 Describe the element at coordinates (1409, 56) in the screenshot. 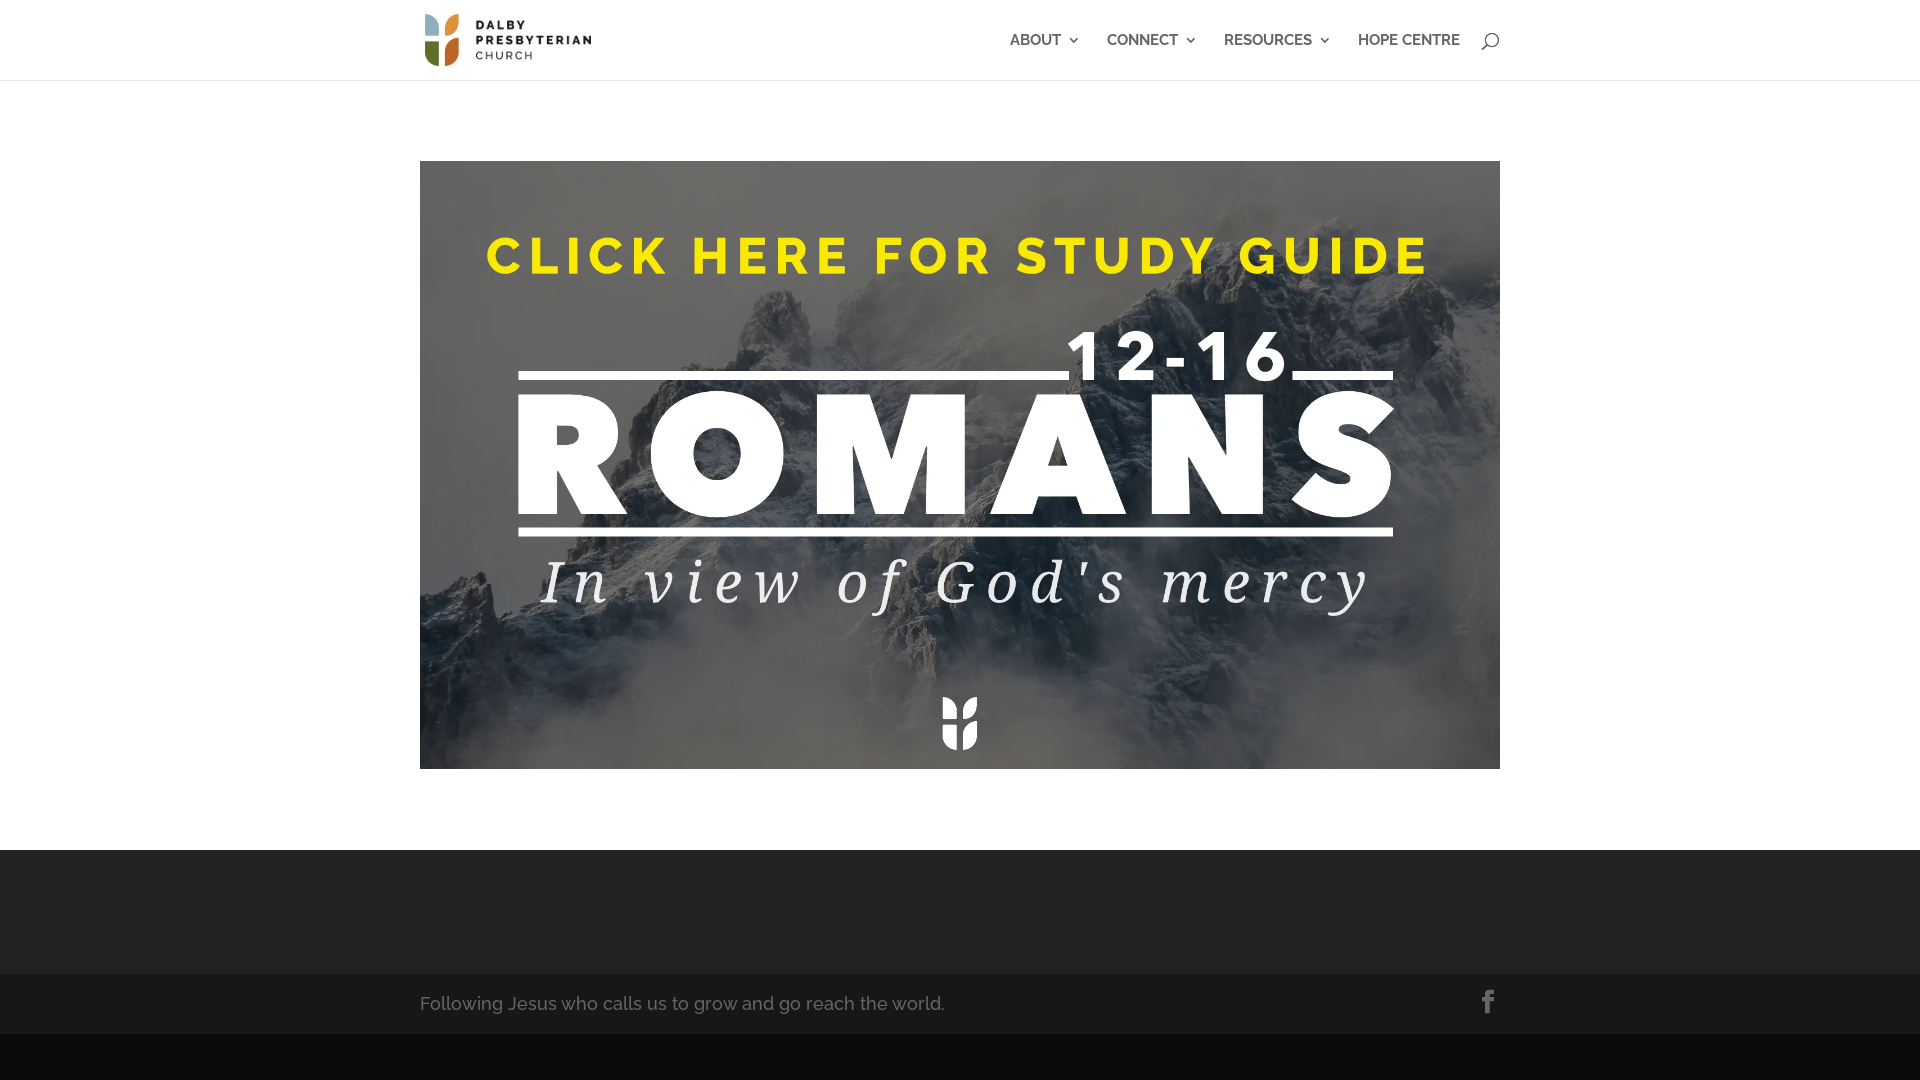

I see `HOPE CENTRE` at that location.